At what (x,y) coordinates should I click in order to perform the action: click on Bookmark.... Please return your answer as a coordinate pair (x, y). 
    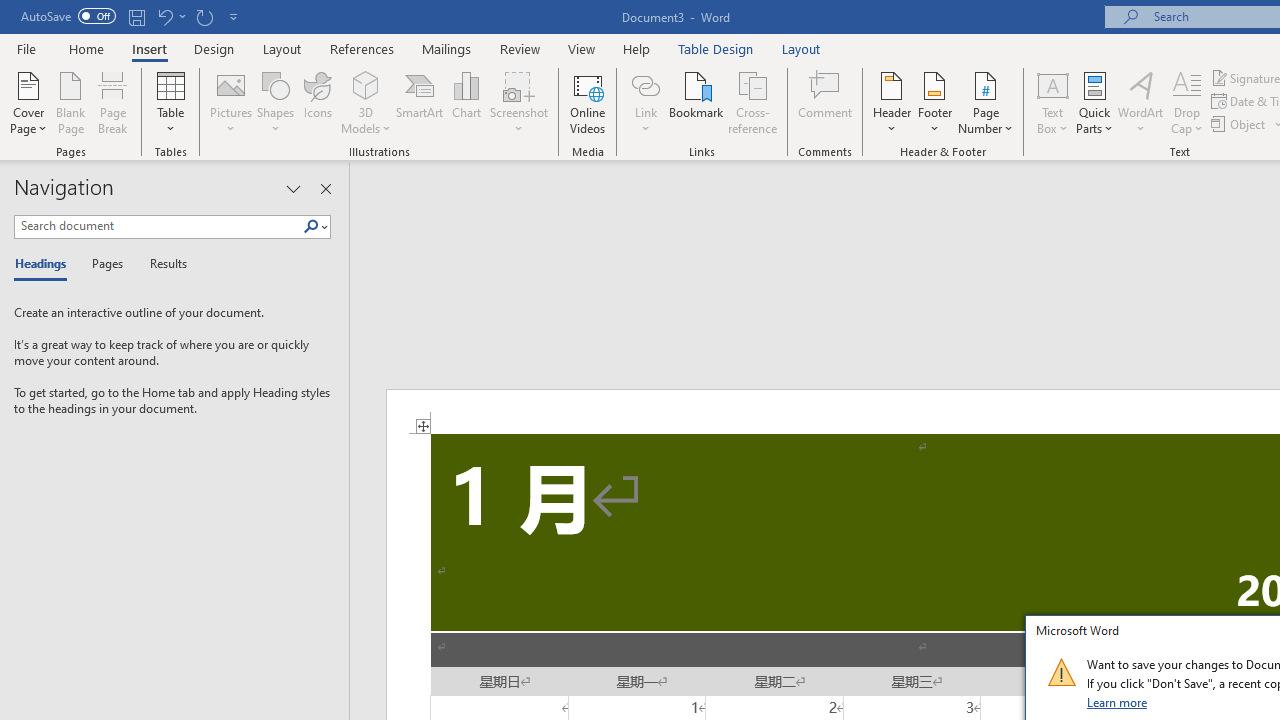
    Looking at the image, I should click on (696, 102).